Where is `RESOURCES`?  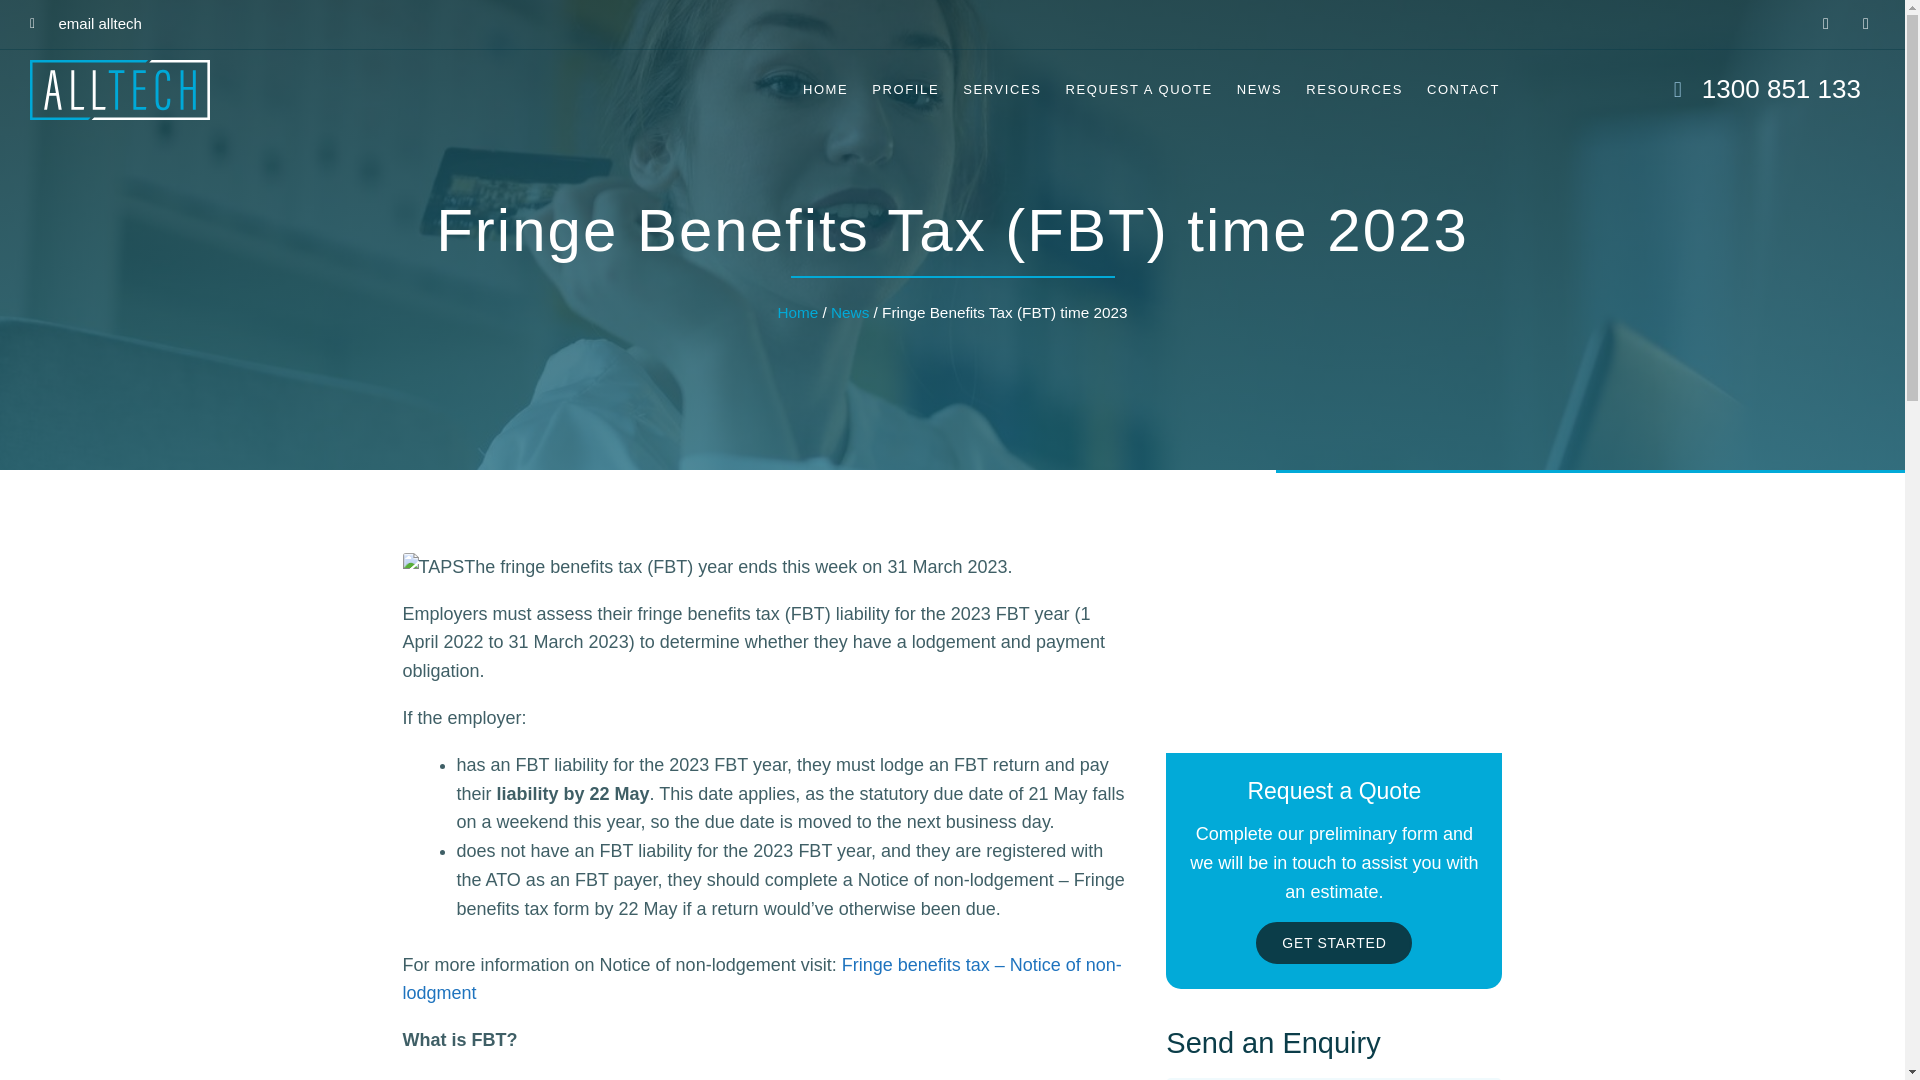 RESOURCES is located at coordinates (1354, 90).